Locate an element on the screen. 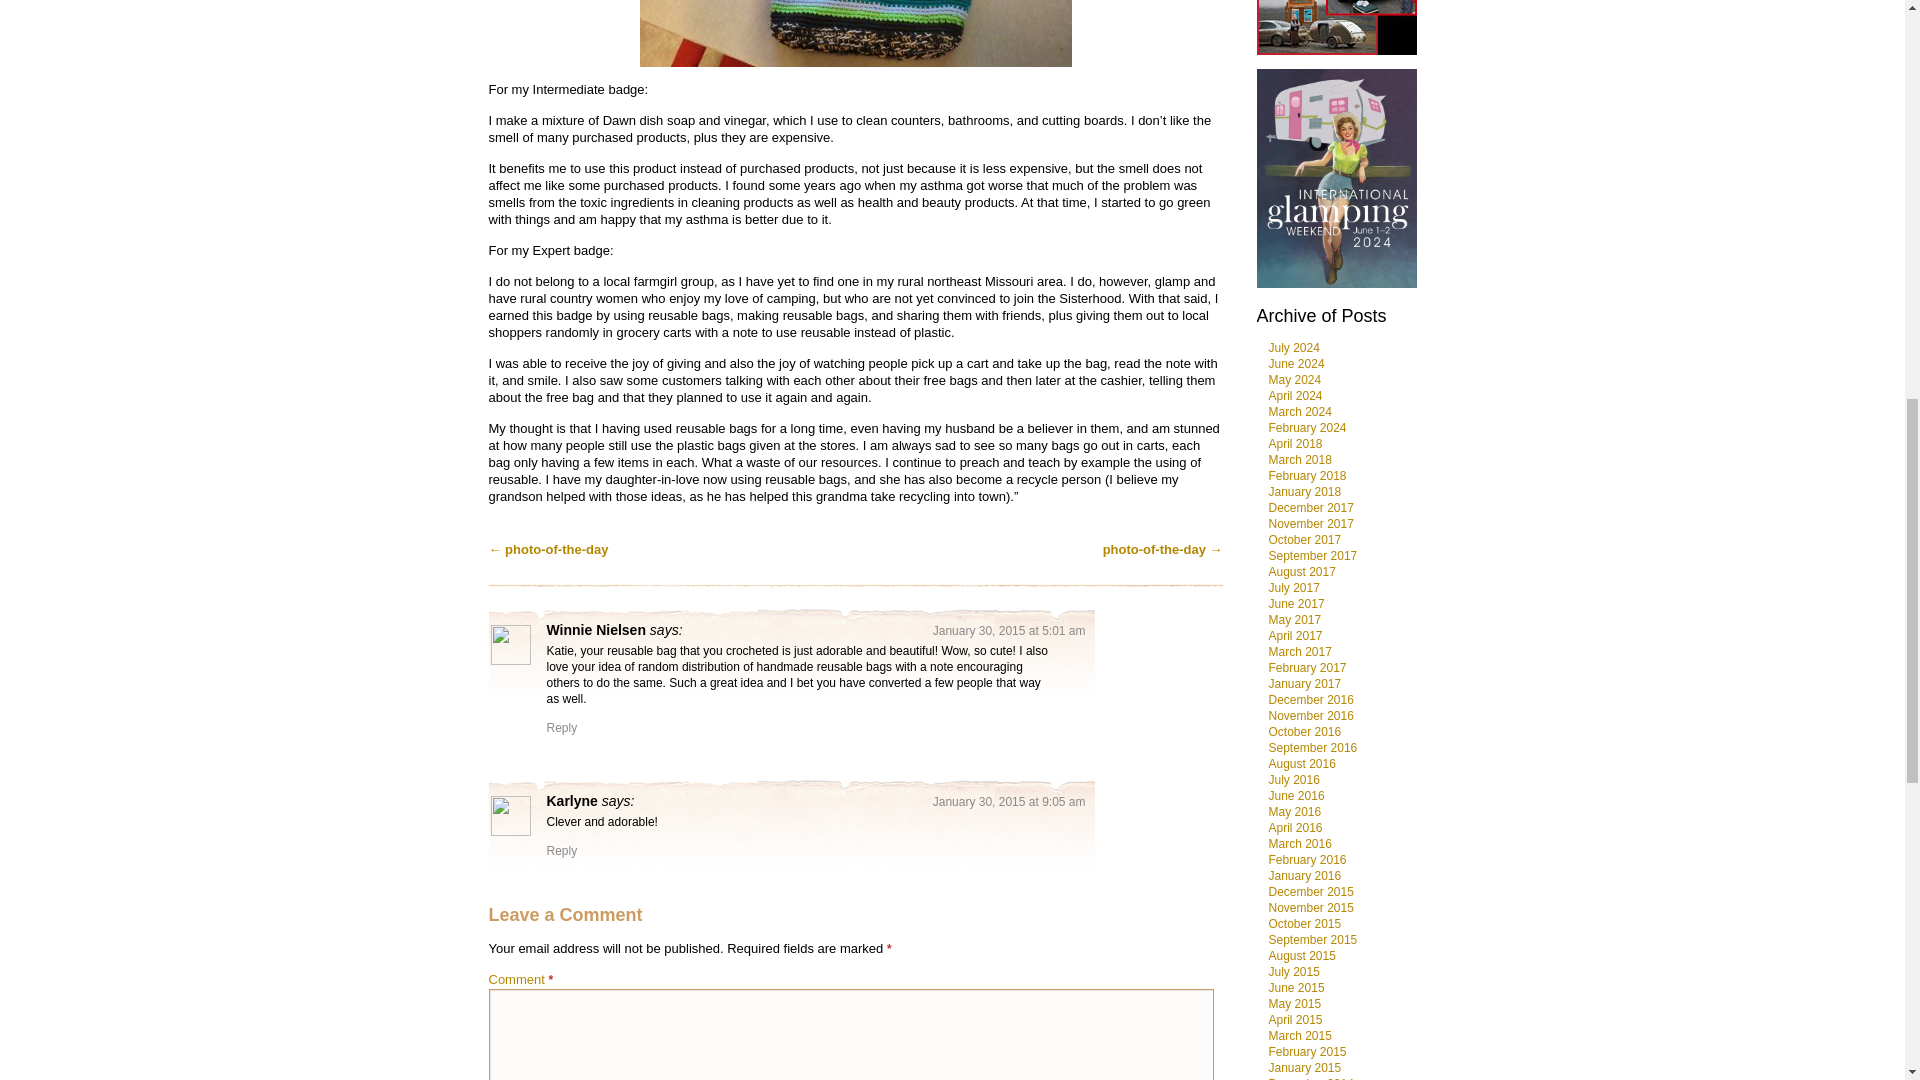 Image resolution: width=1920 pixels, height=1080 pixels. January 30, 2015 at 9:05 am is located at coordinates (1010, 801).